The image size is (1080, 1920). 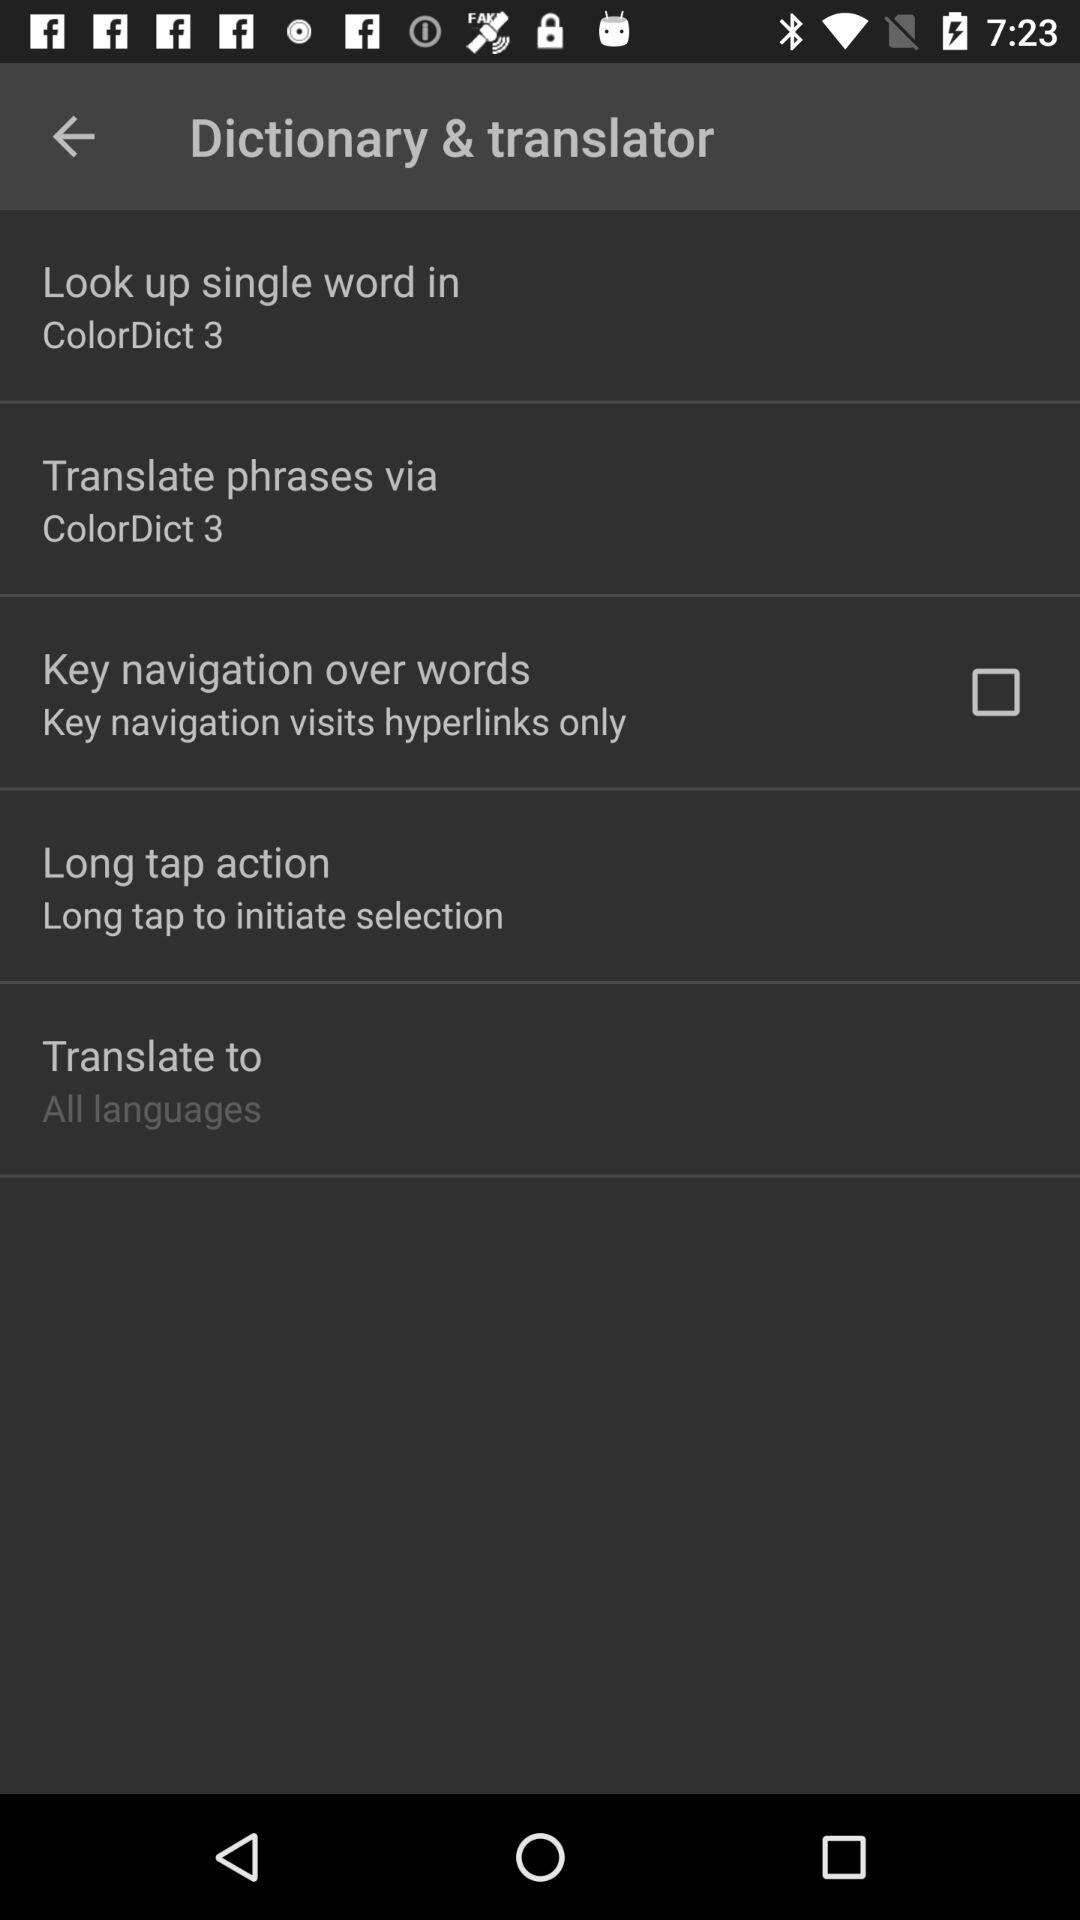 I want to click on click the translate phrases via, so click(x=240, y=474).